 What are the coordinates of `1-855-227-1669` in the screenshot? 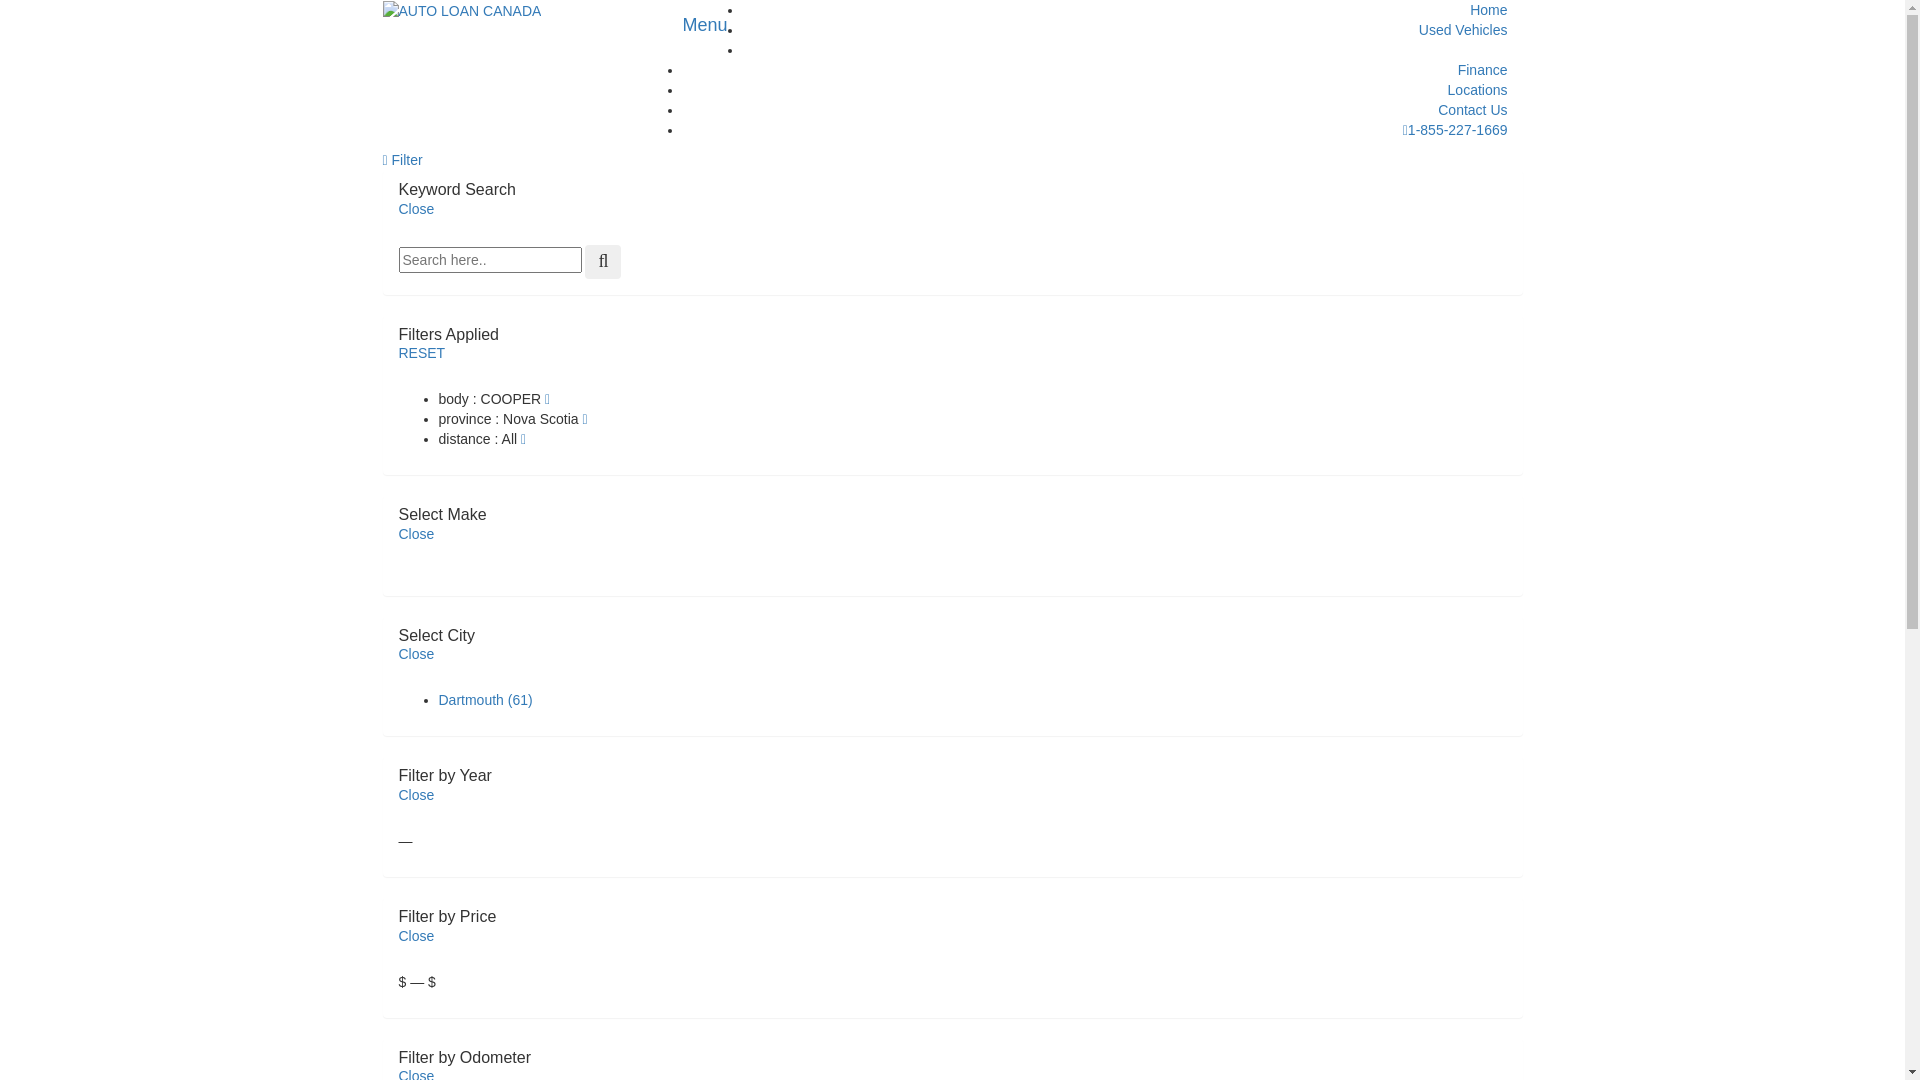 It's located at (1456, 130).